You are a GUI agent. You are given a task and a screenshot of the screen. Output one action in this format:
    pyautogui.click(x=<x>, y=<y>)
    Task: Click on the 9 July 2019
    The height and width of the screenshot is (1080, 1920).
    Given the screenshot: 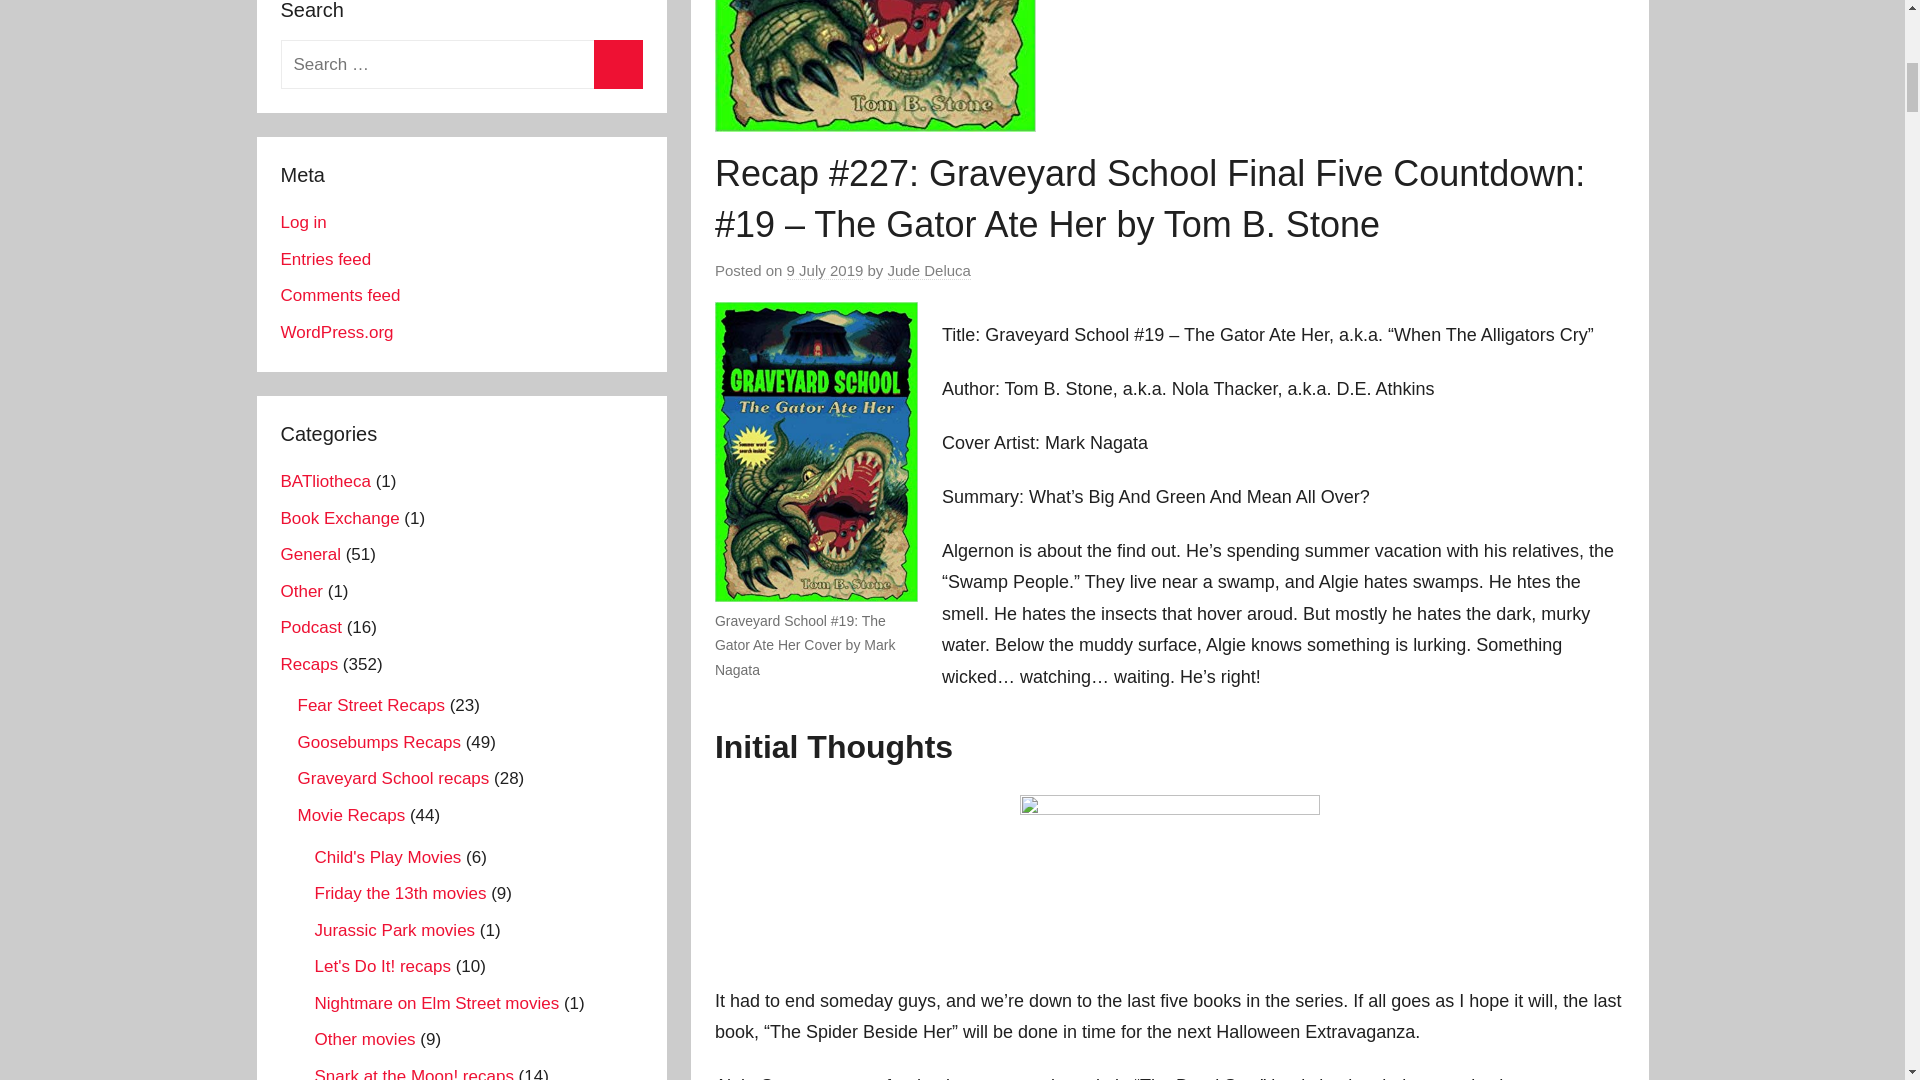 What is the action you would take?
    pyautogui.click(x=826, y=270)
    